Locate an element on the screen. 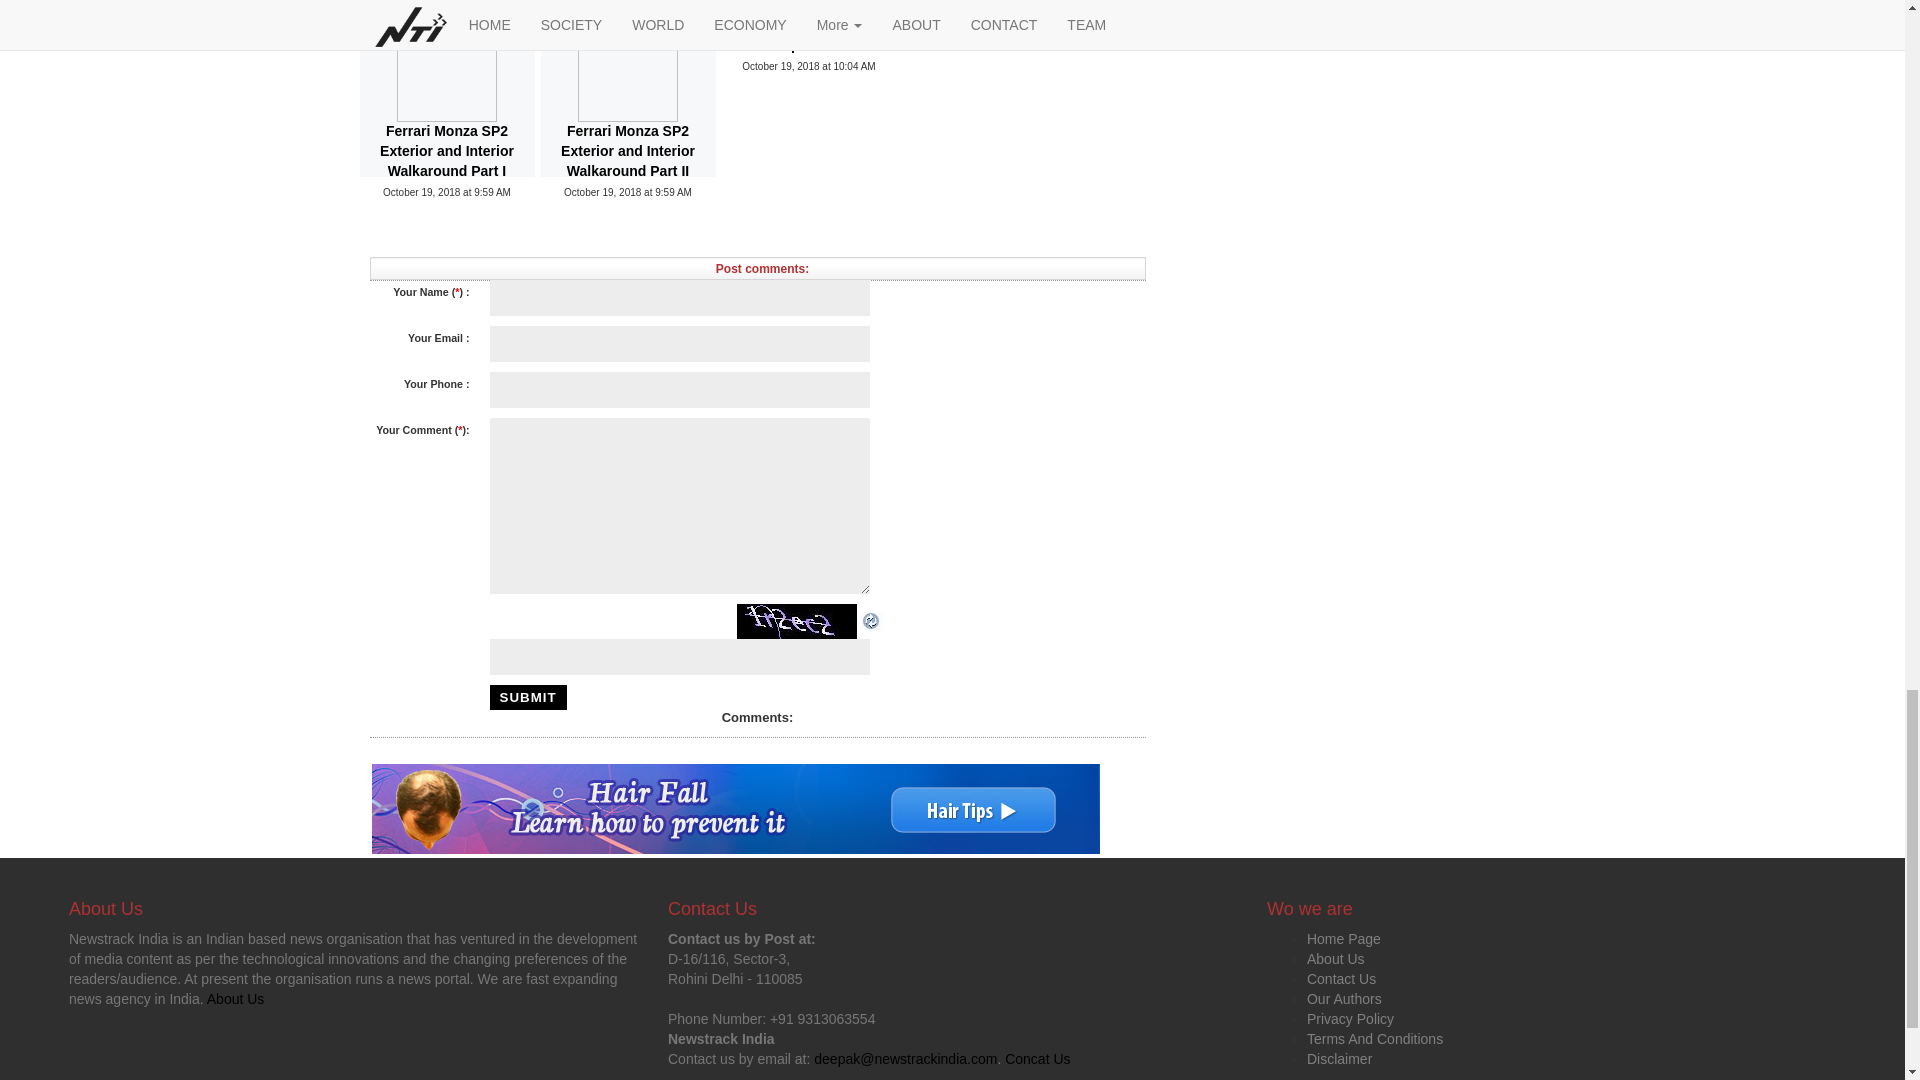 Image resolution: width=1920 pixels, height=1080 pixels. submit is located at coordinates (528, 696).